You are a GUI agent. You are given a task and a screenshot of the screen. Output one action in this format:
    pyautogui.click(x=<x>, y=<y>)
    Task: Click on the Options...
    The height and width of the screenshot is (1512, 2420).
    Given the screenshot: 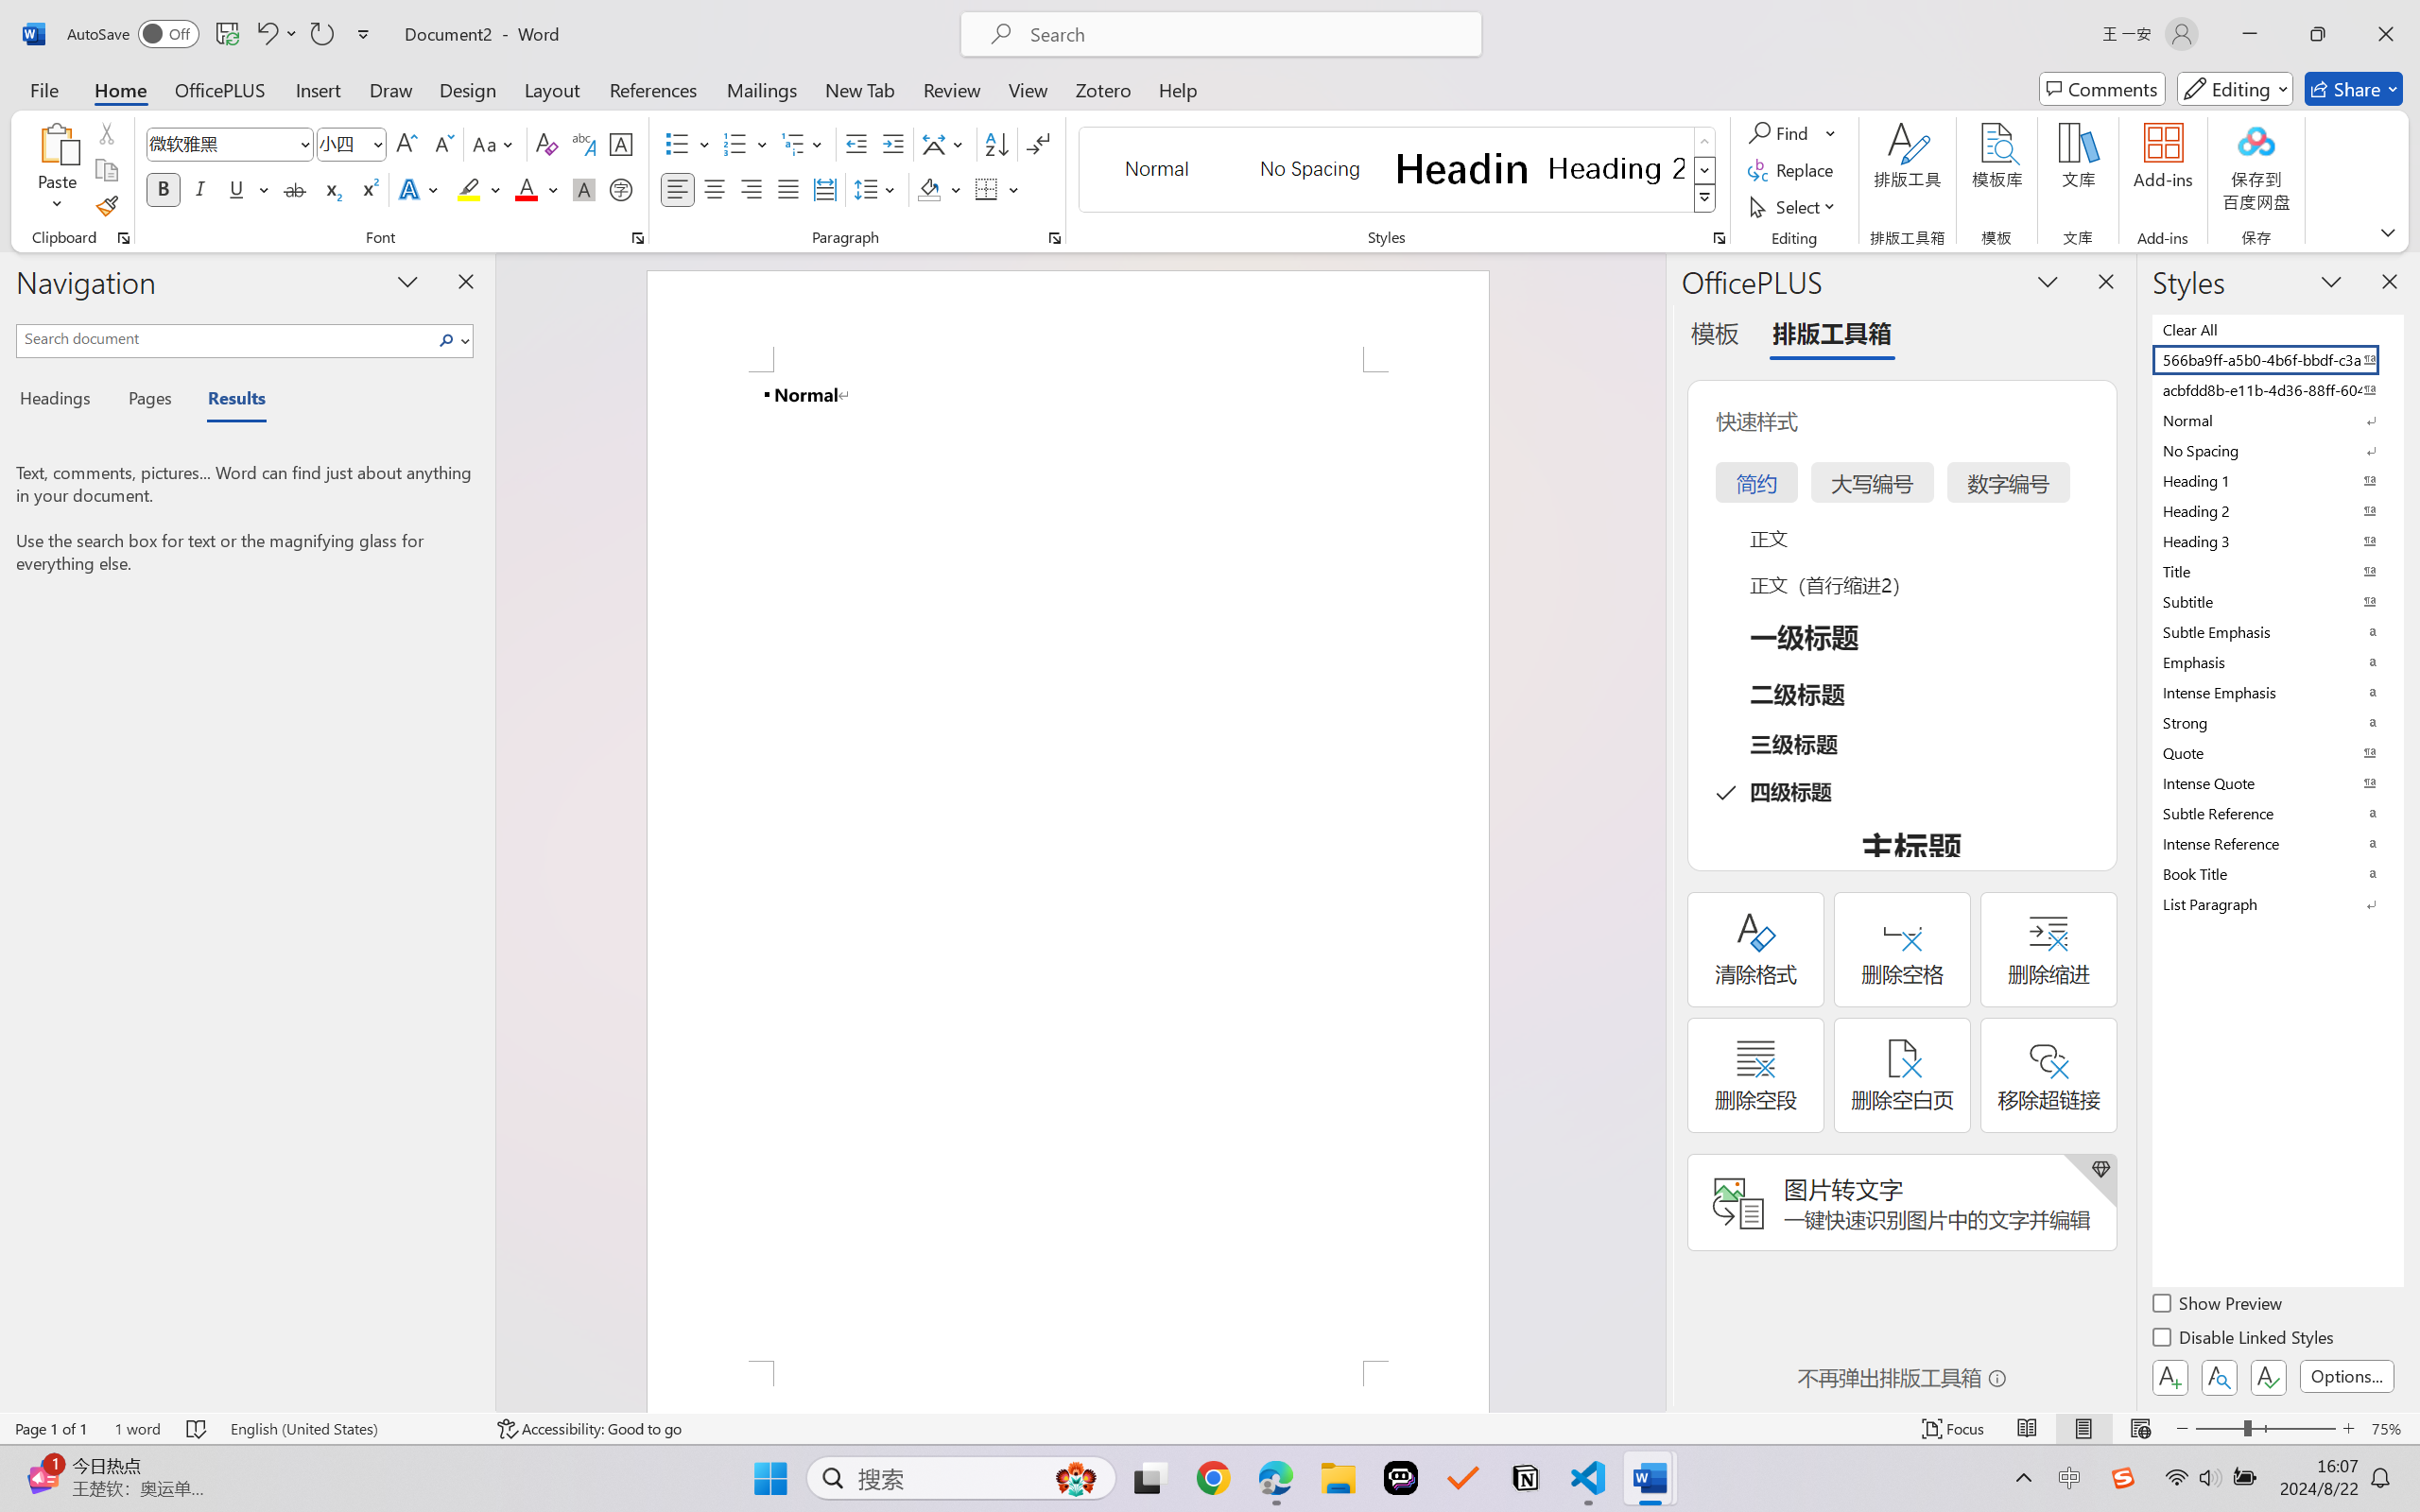 What is the action you would take?
    pyautogui.click(x=2346, y=1376)
    